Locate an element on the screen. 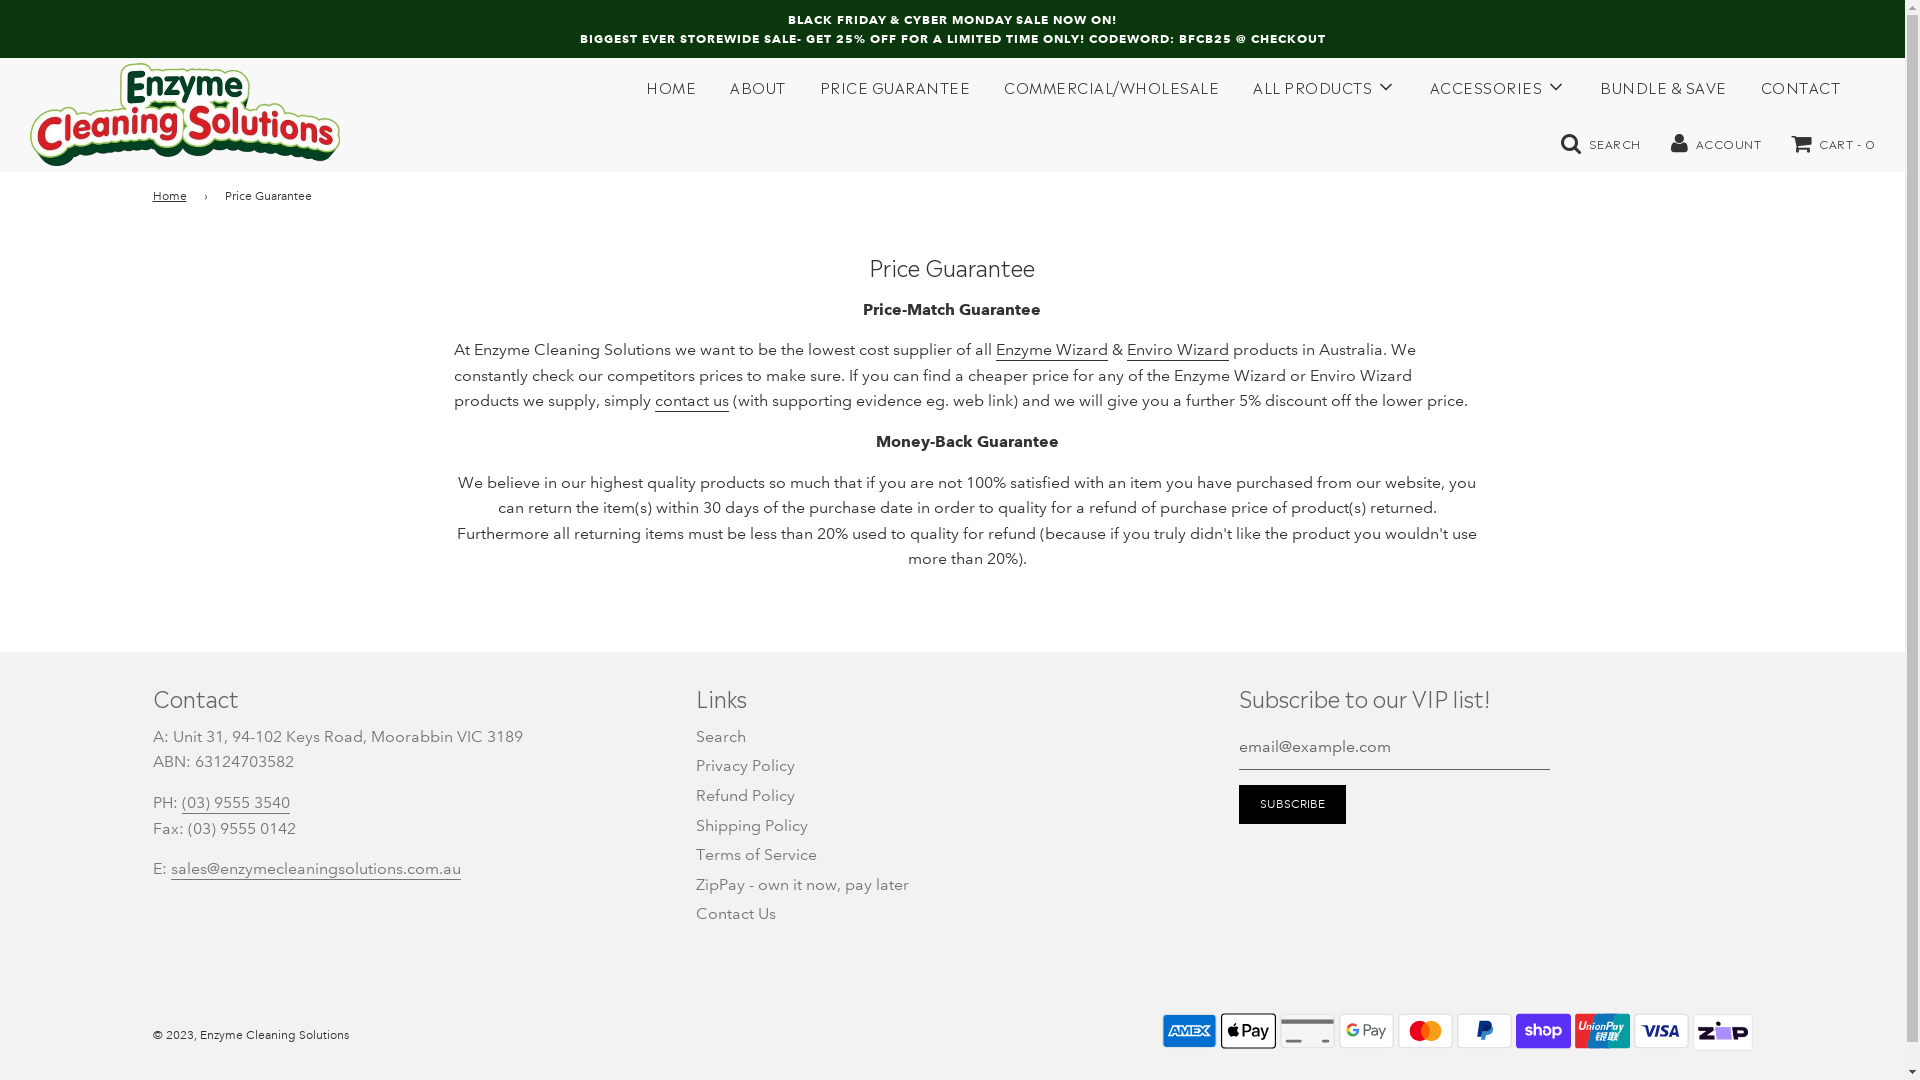 The image size is (1920, 1080). Terms of Service is located at coordinates (756, 854).